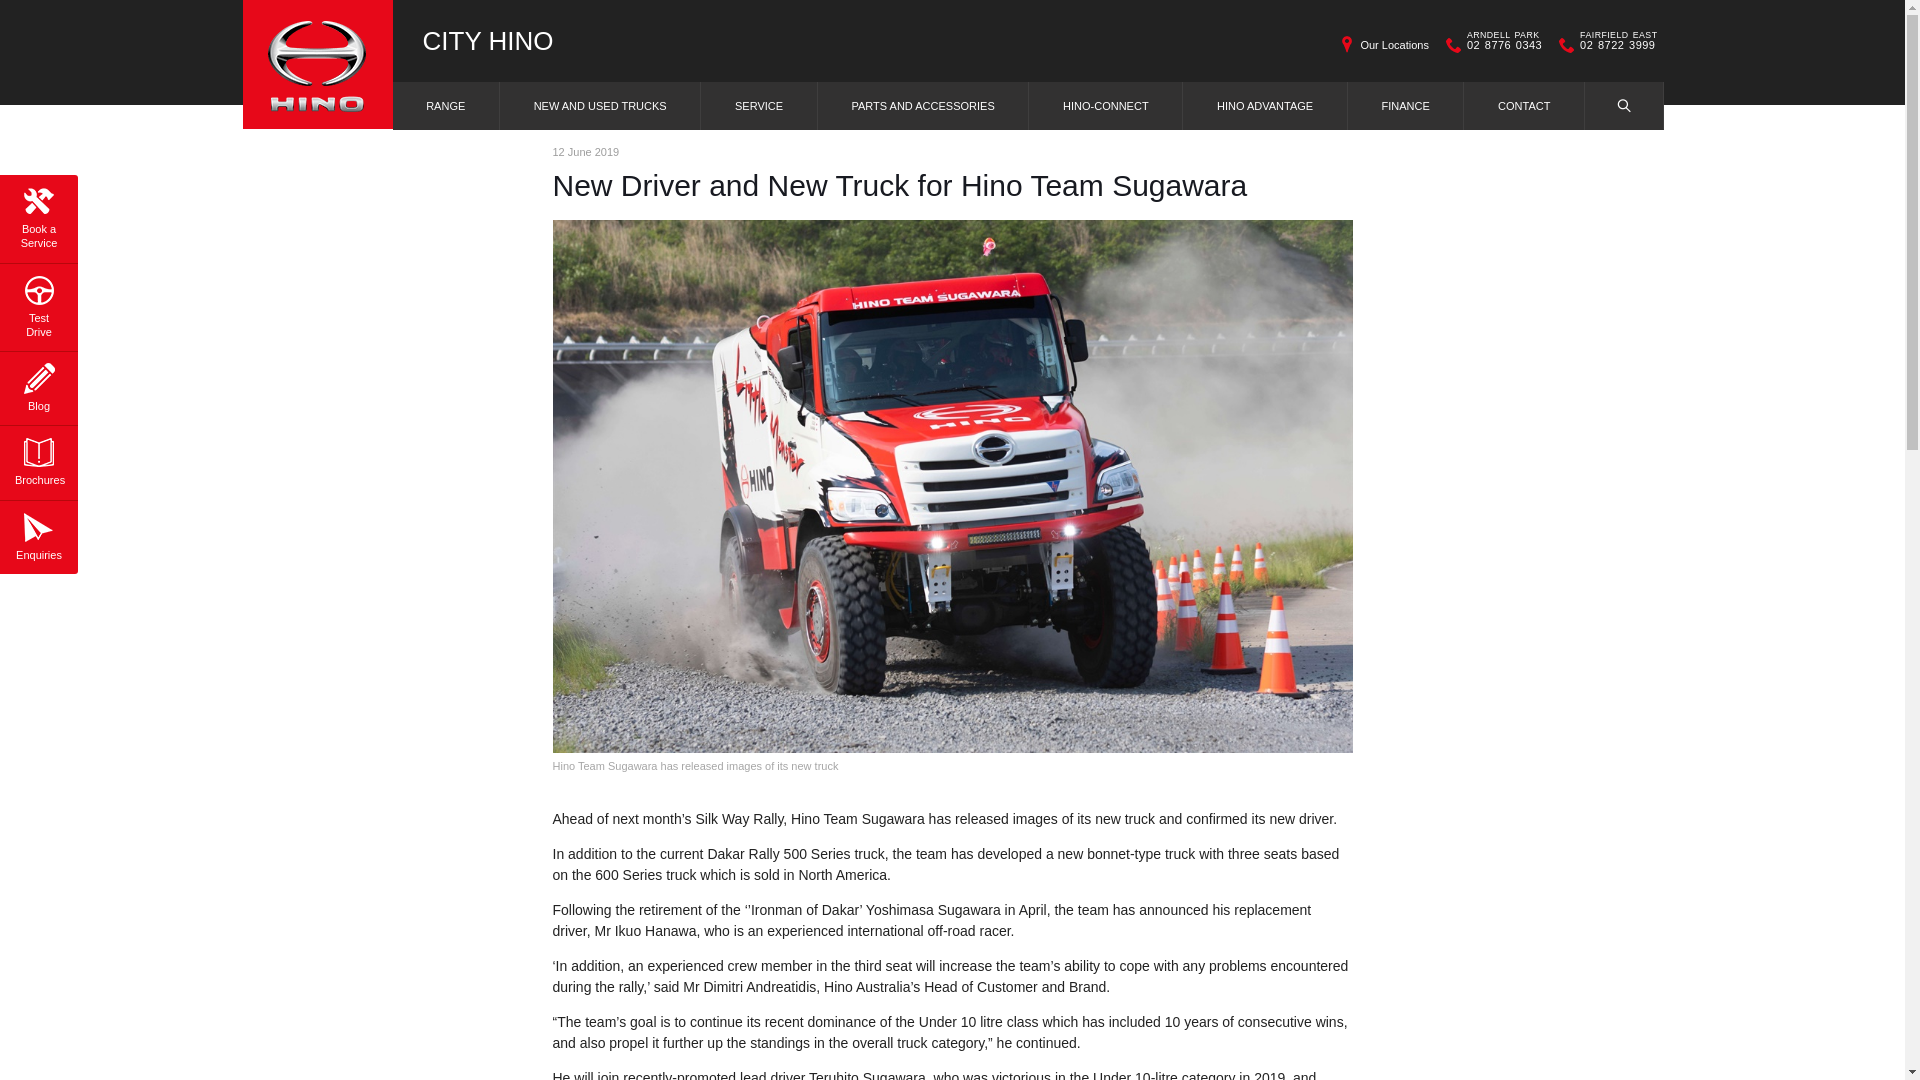 Image resolution: width=1920 pixels, height=1080 pixels. What do you see at coordinates (600, 106) in the screenshot?
I see `NEW AND USED TRUCKS` at bounding box center [600, 106].